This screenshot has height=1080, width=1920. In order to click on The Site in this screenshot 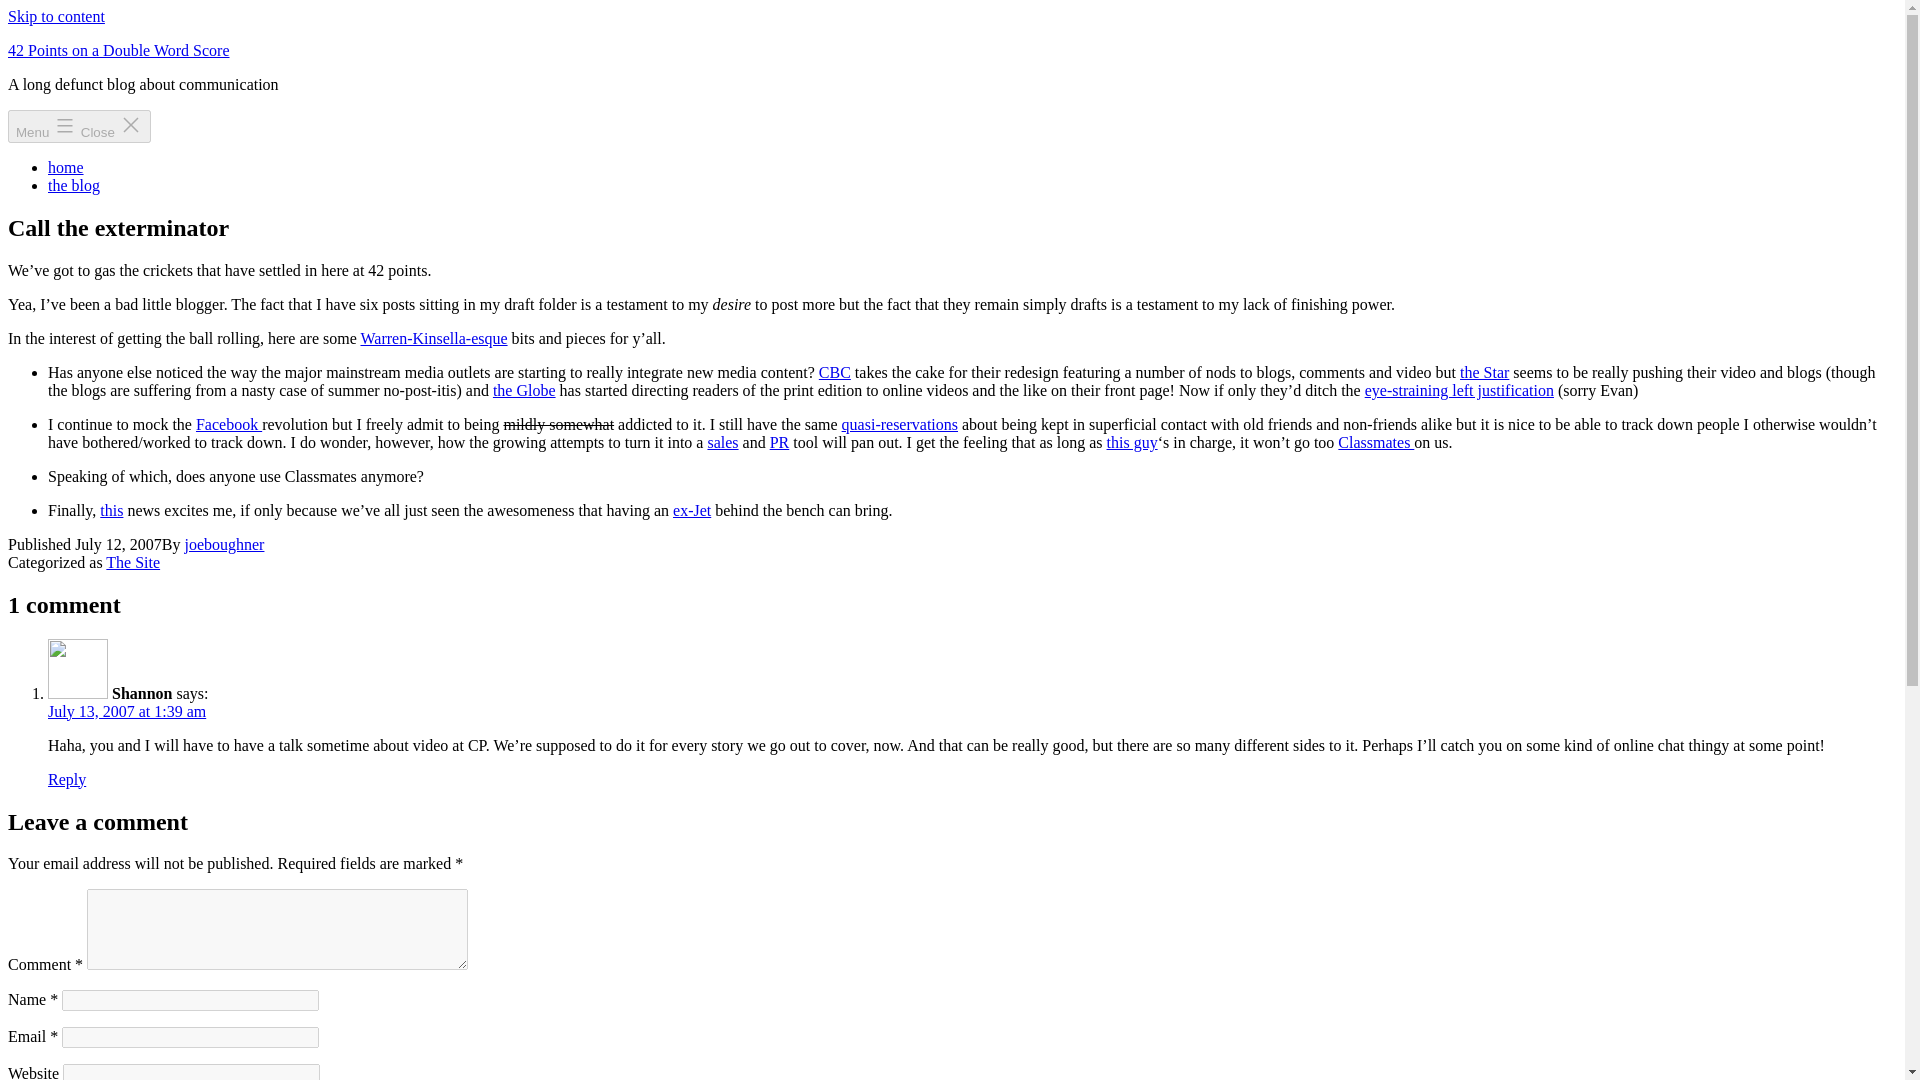, I will do `click(132, 562)`.